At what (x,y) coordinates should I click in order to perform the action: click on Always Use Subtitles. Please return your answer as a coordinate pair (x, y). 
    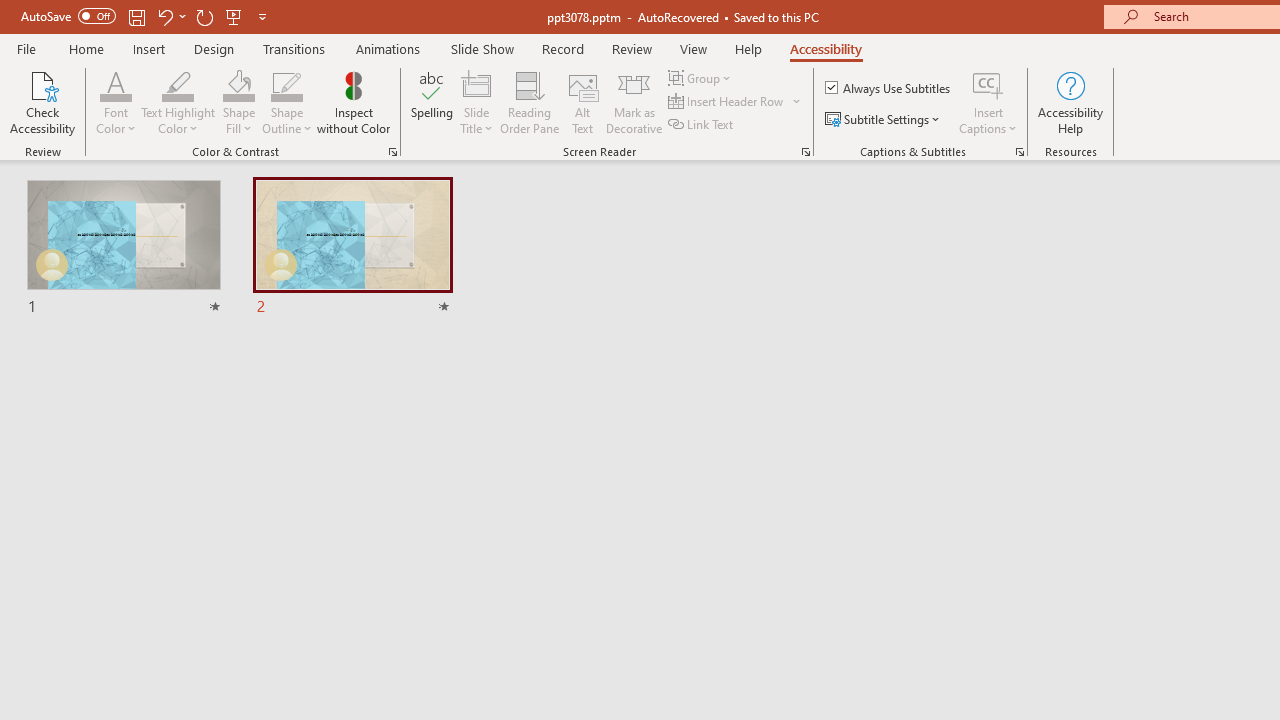
    Looking at the image, I should click on (889, 88).